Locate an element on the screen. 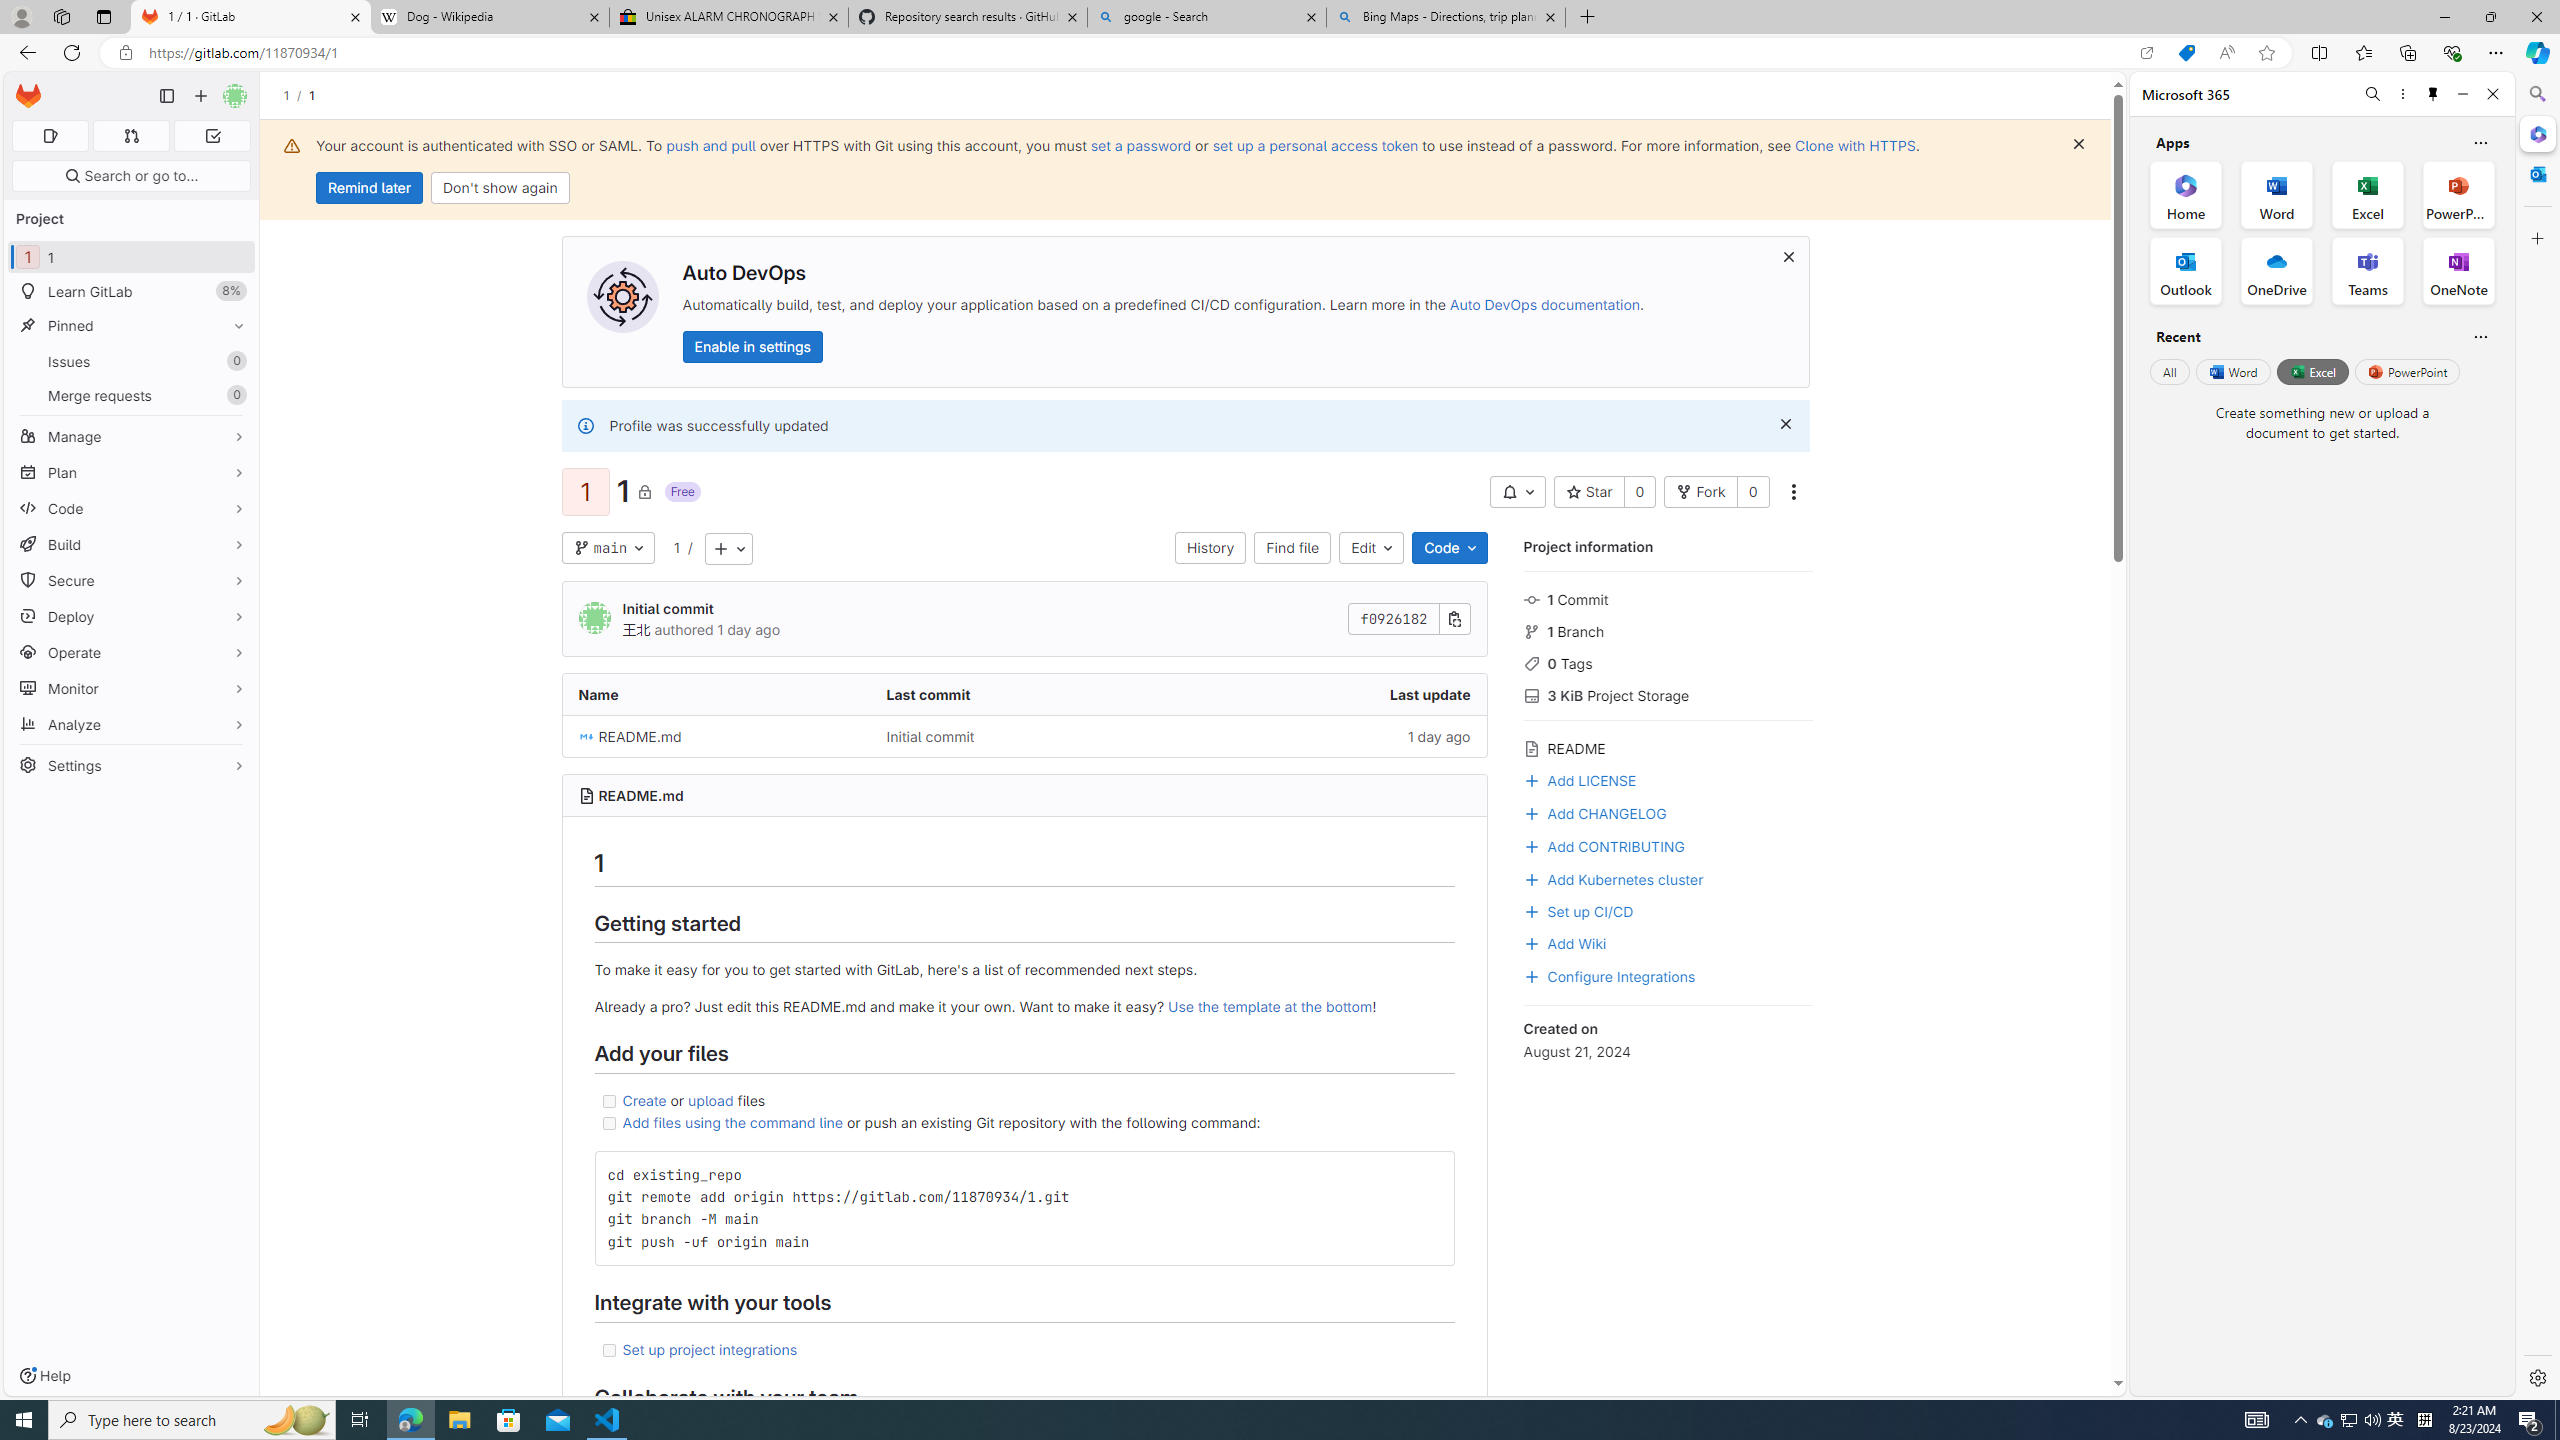  Learn GitLab8% is located at coordinates (132, 292).